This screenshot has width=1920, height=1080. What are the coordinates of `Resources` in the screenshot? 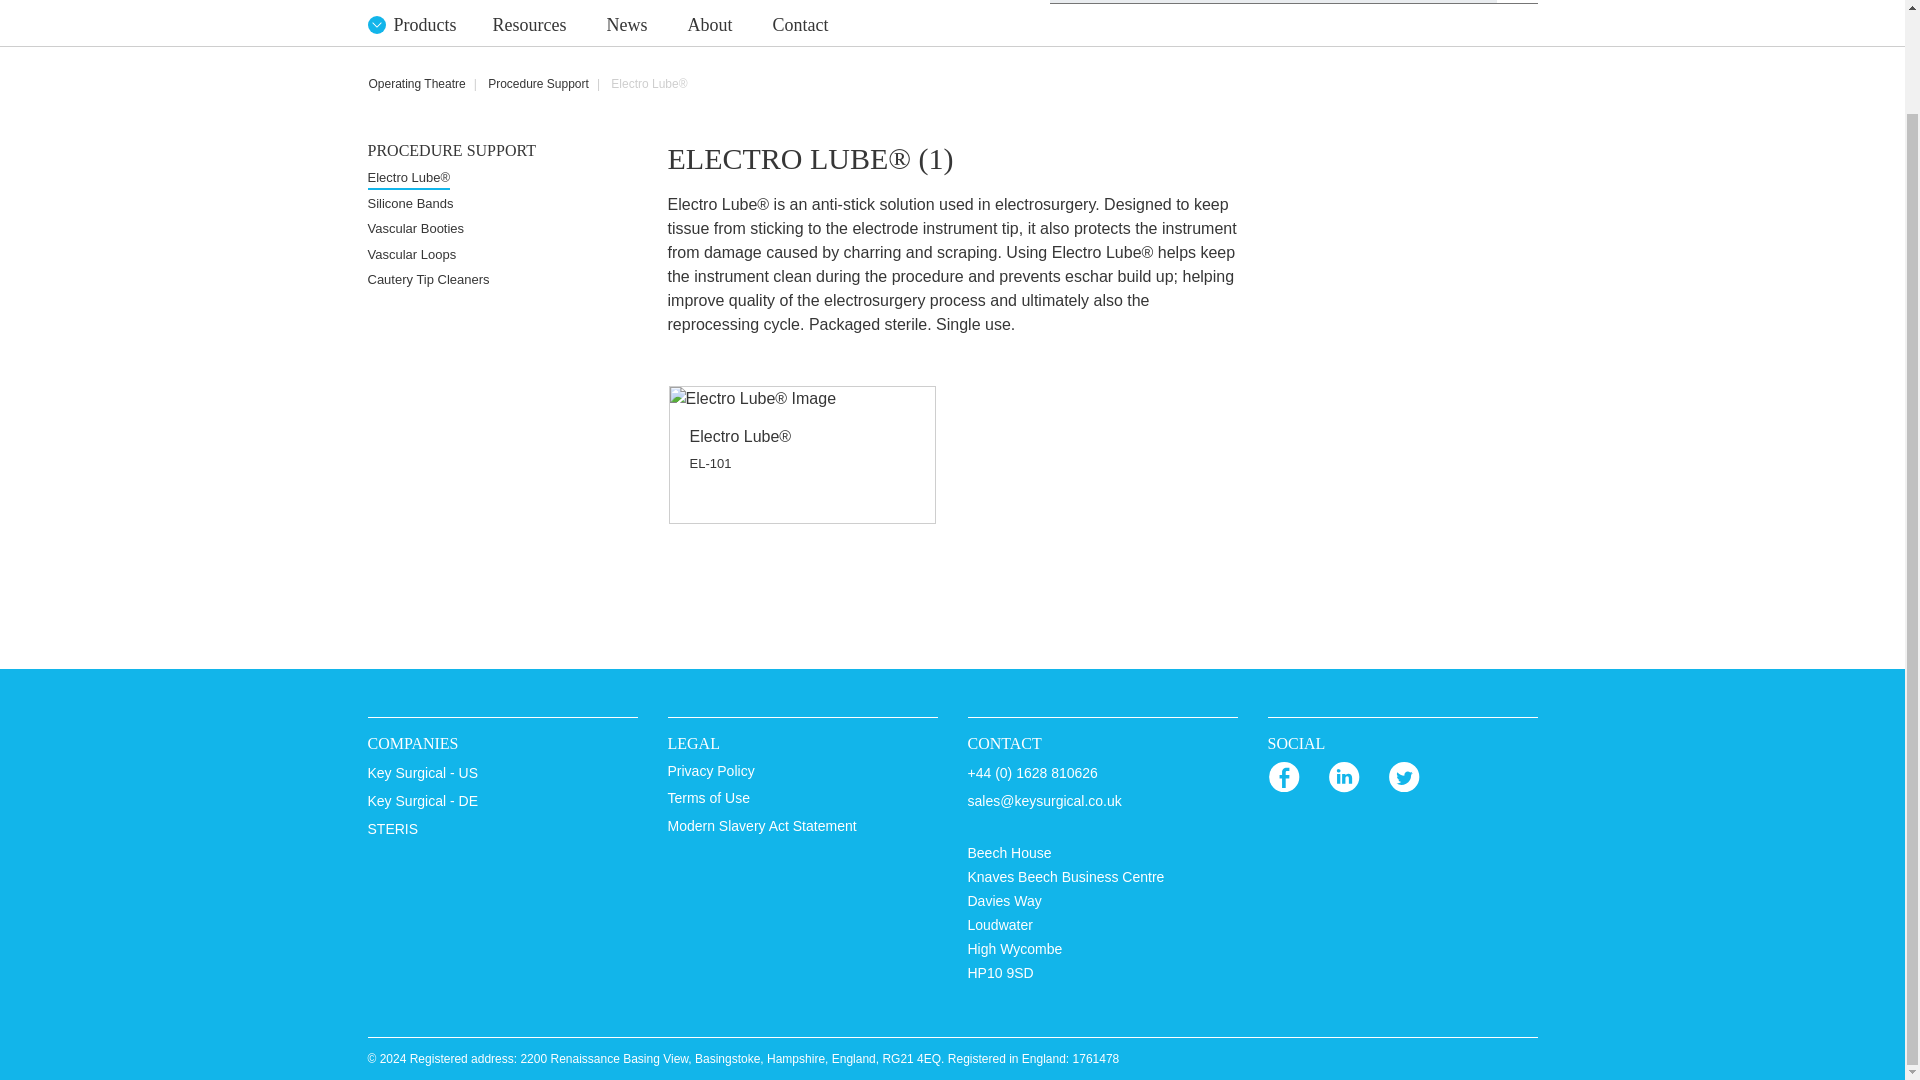 It's located at (528, 25).